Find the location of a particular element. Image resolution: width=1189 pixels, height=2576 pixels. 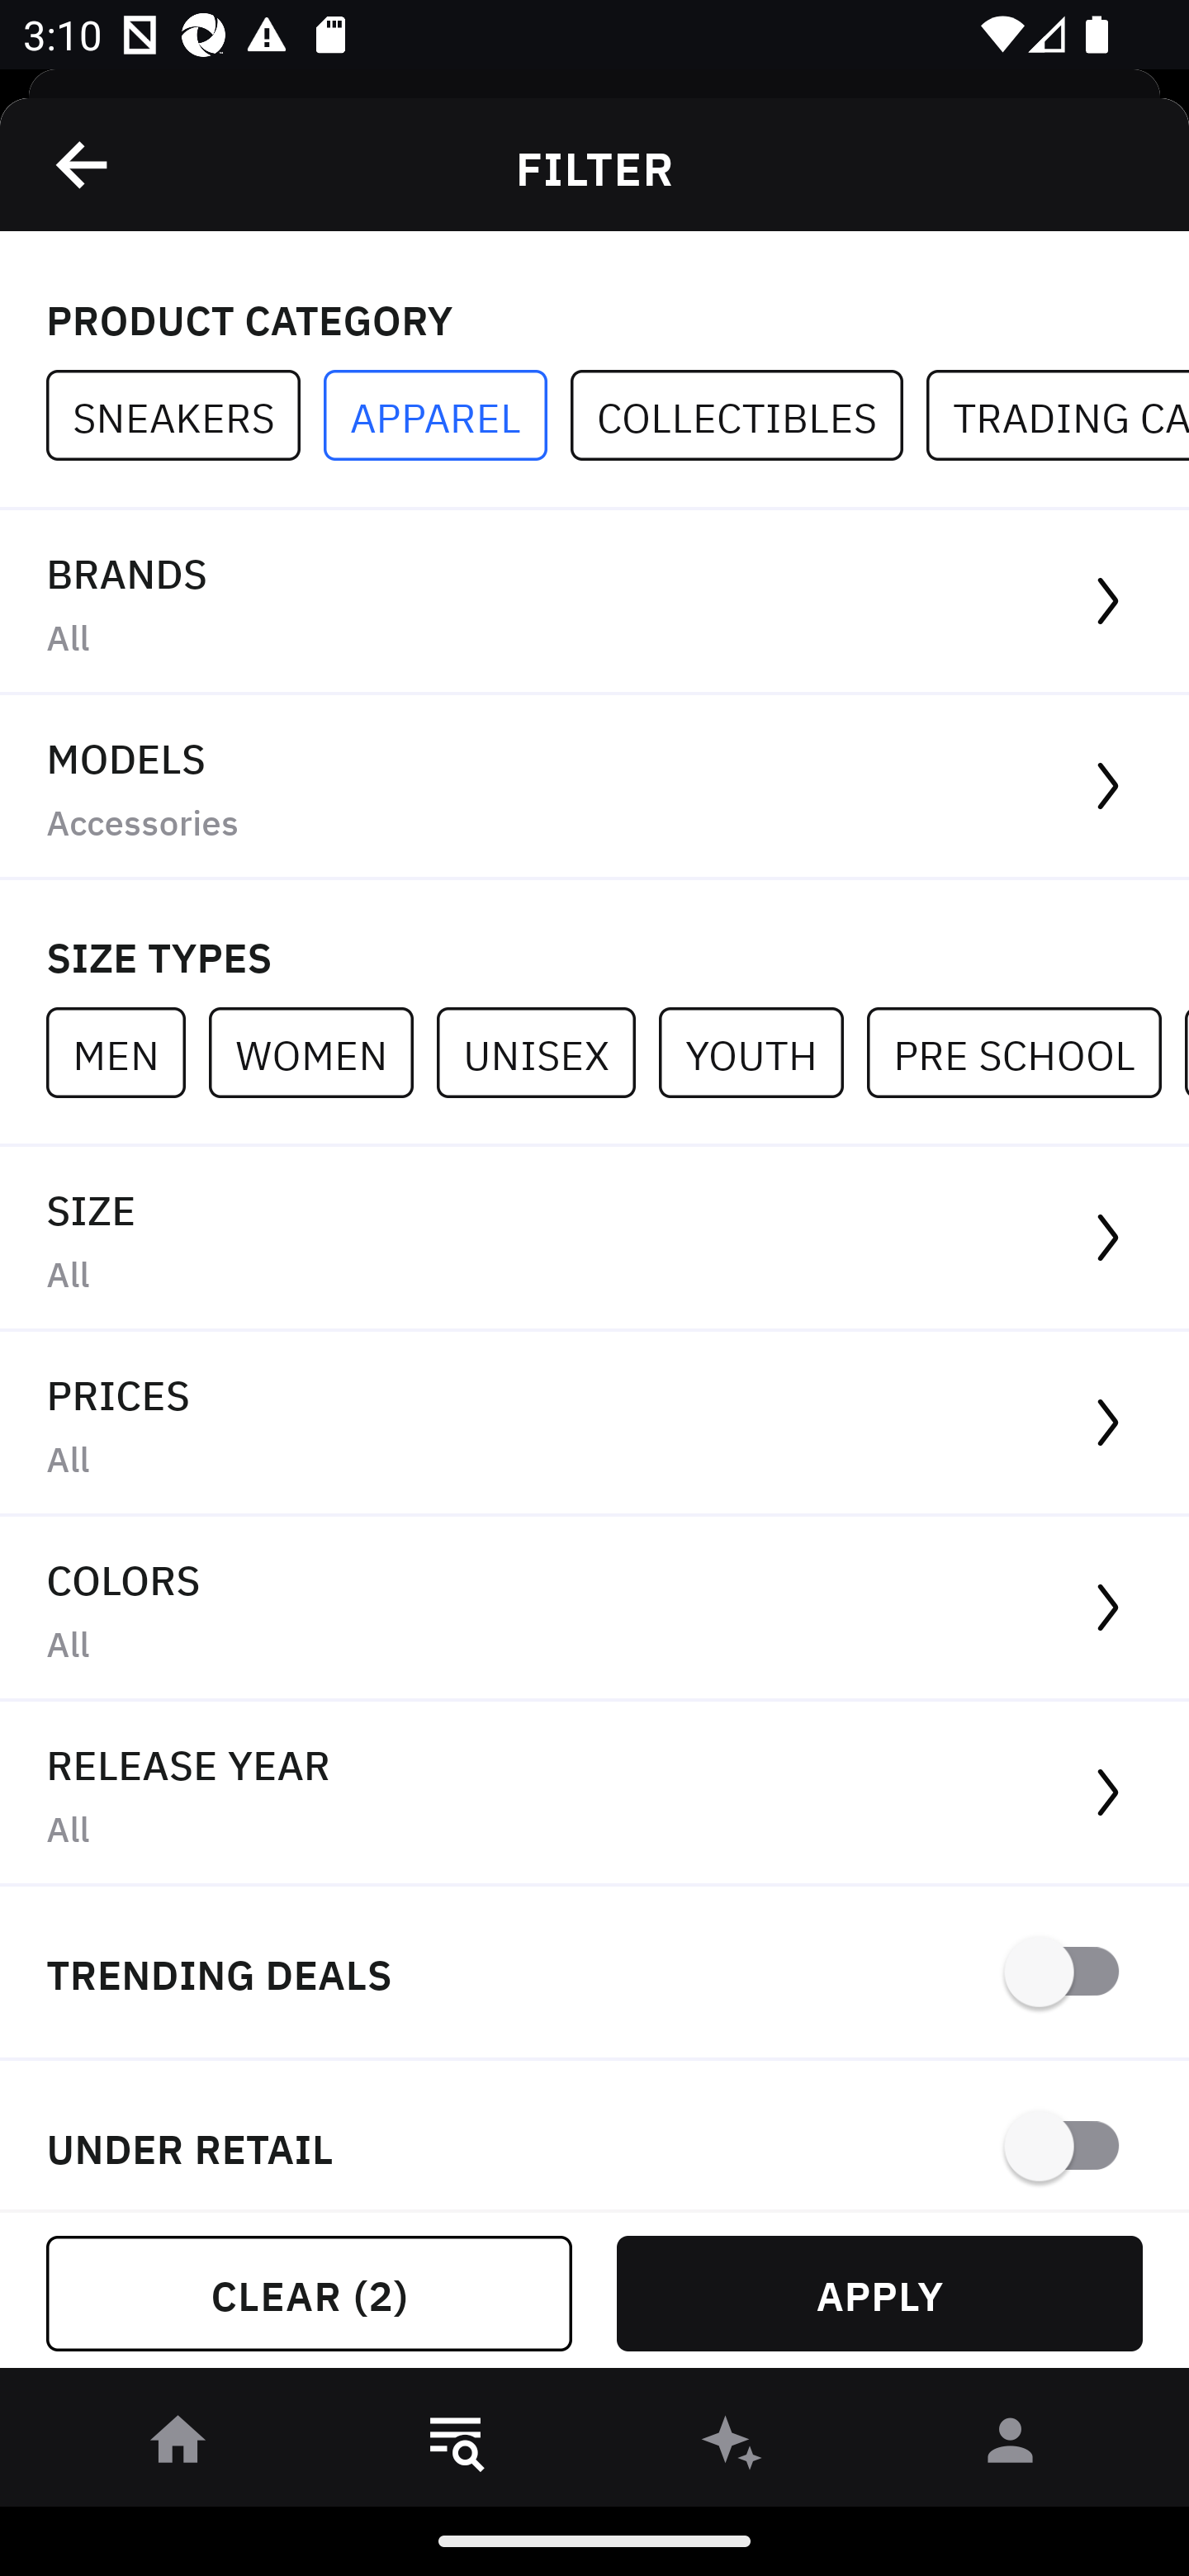

󰋜 is located at coordinates (178, 2446).